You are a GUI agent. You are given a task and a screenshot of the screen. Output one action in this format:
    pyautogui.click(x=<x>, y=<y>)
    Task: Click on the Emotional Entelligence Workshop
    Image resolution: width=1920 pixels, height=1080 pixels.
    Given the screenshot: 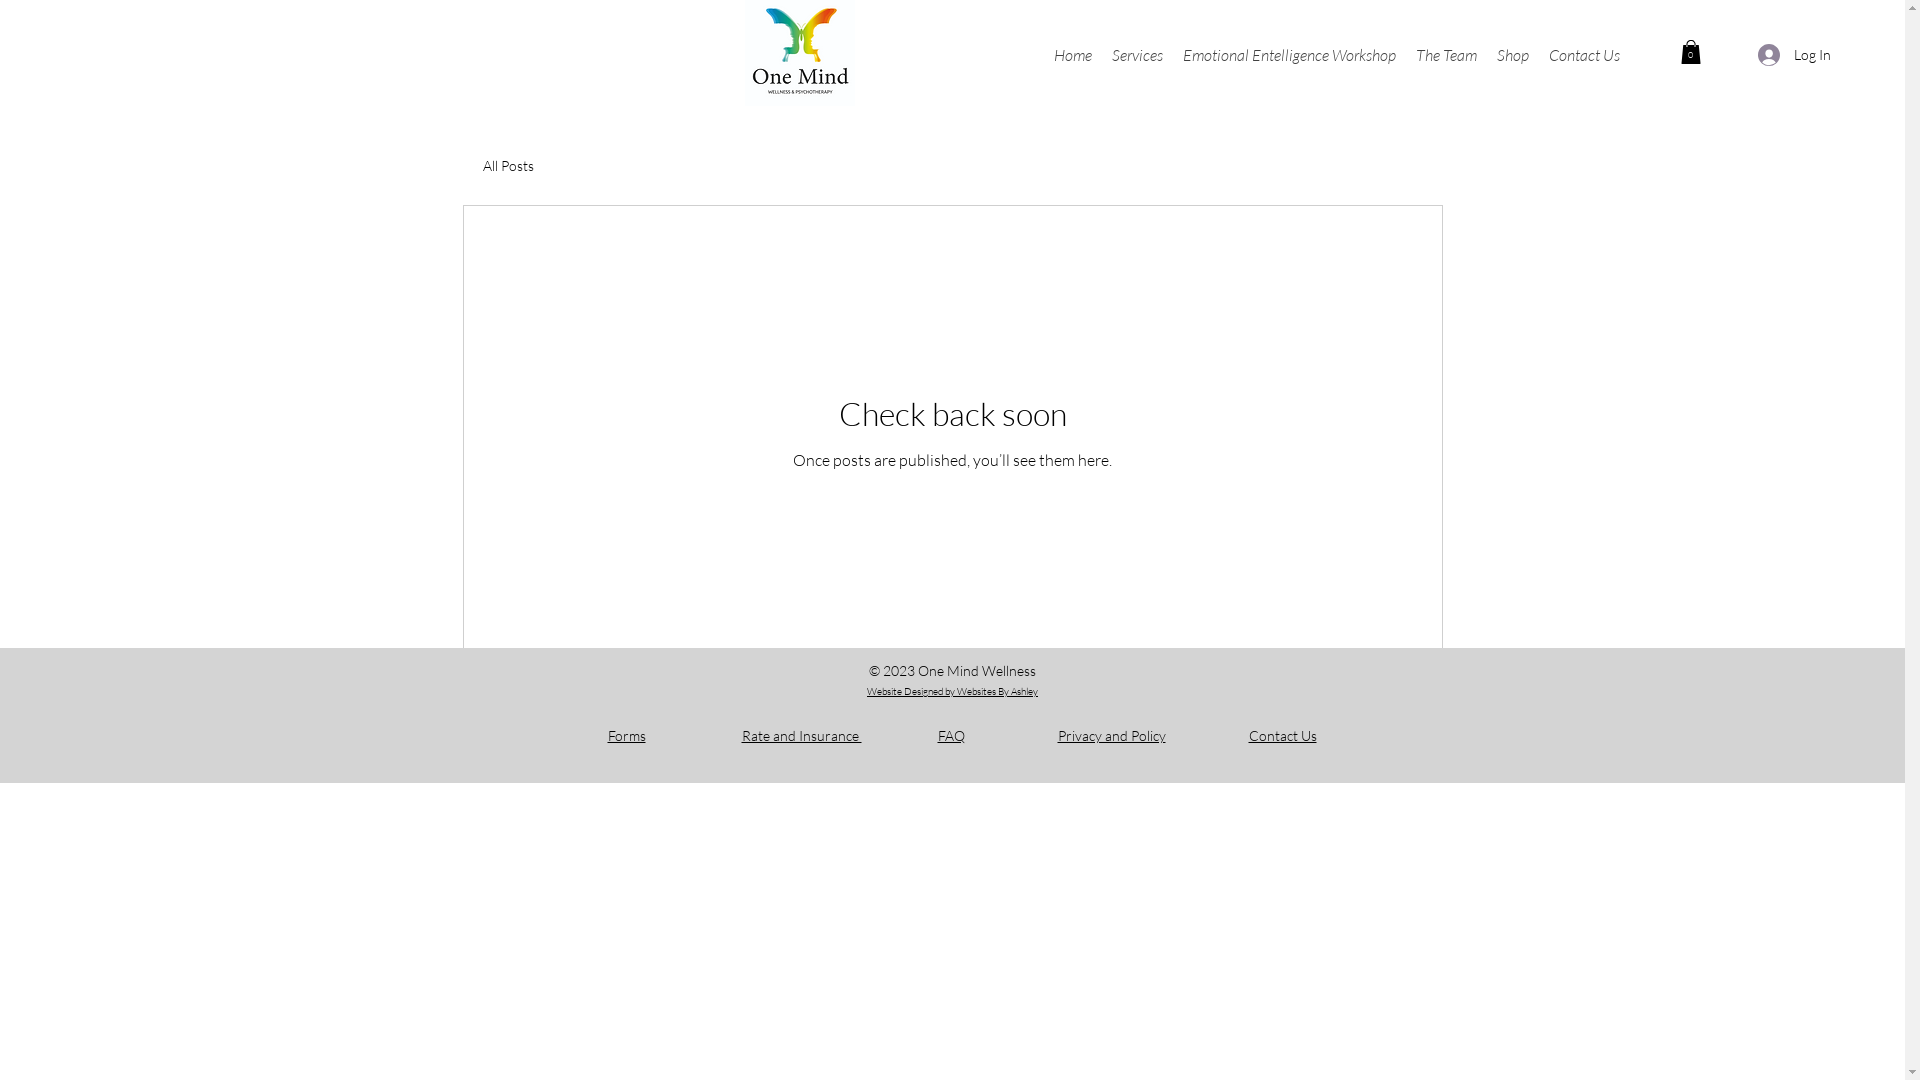 What is the action you would take?
    pyautogui.click(x=1290, y=55)
    